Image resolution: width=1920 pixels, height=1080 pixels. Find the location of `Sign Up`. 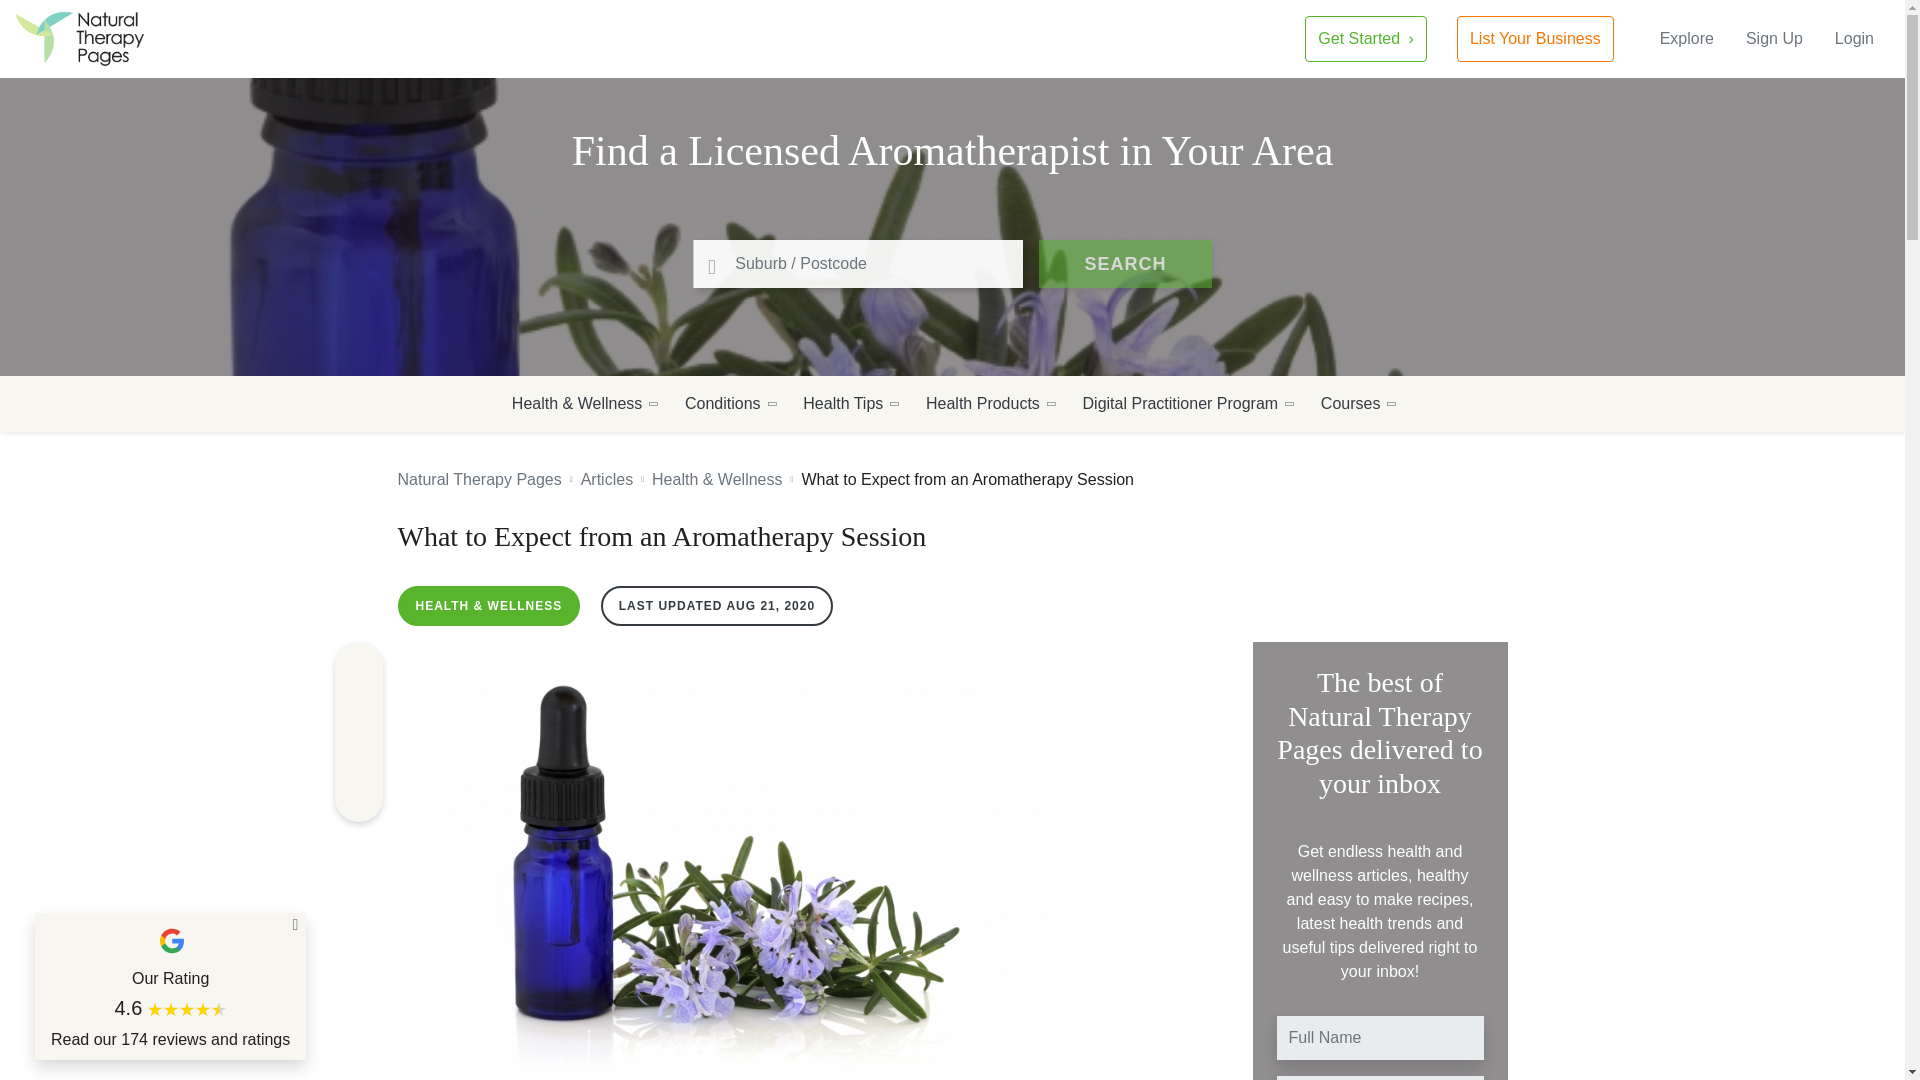

Sign Up is located at coordinates (1774, 38).